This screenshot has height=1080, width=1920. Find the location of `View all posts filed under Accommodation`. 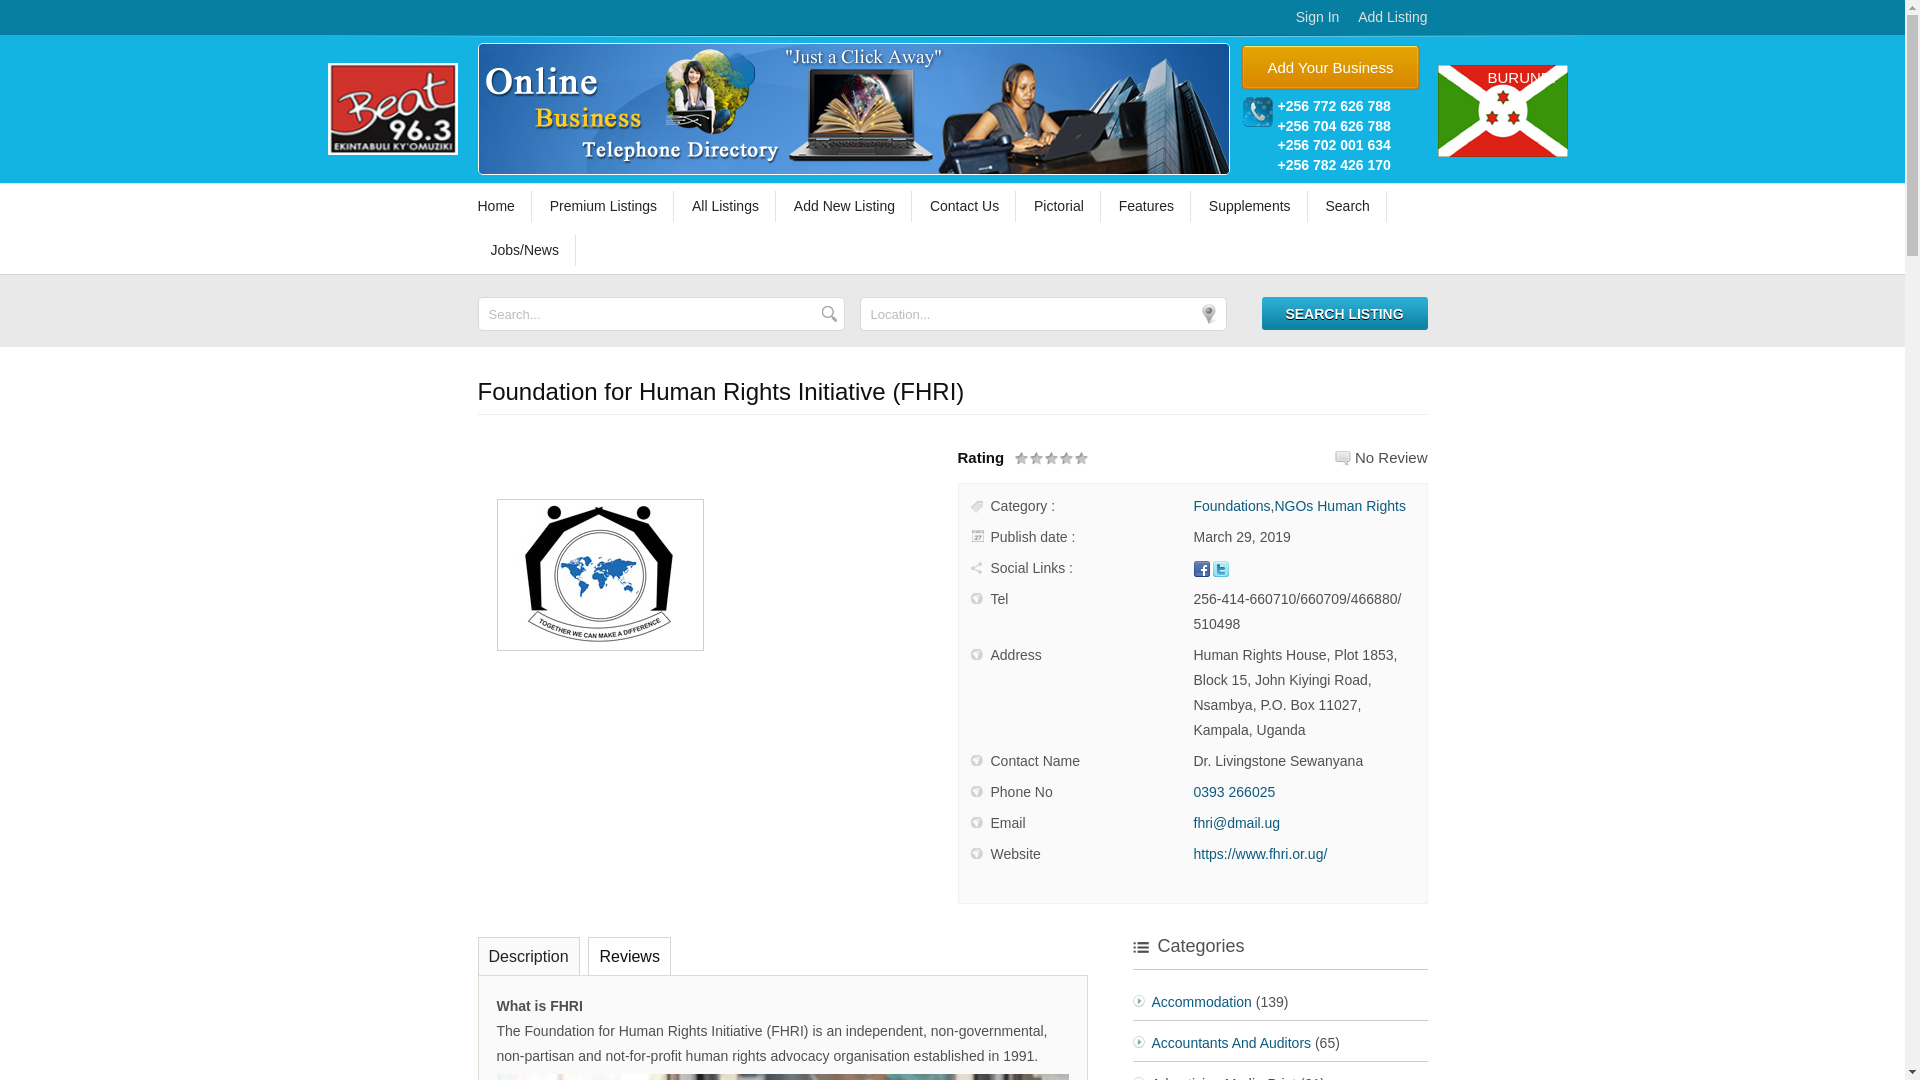

View all posts filed under Accommodation is located at coordinates (1202, 1001).